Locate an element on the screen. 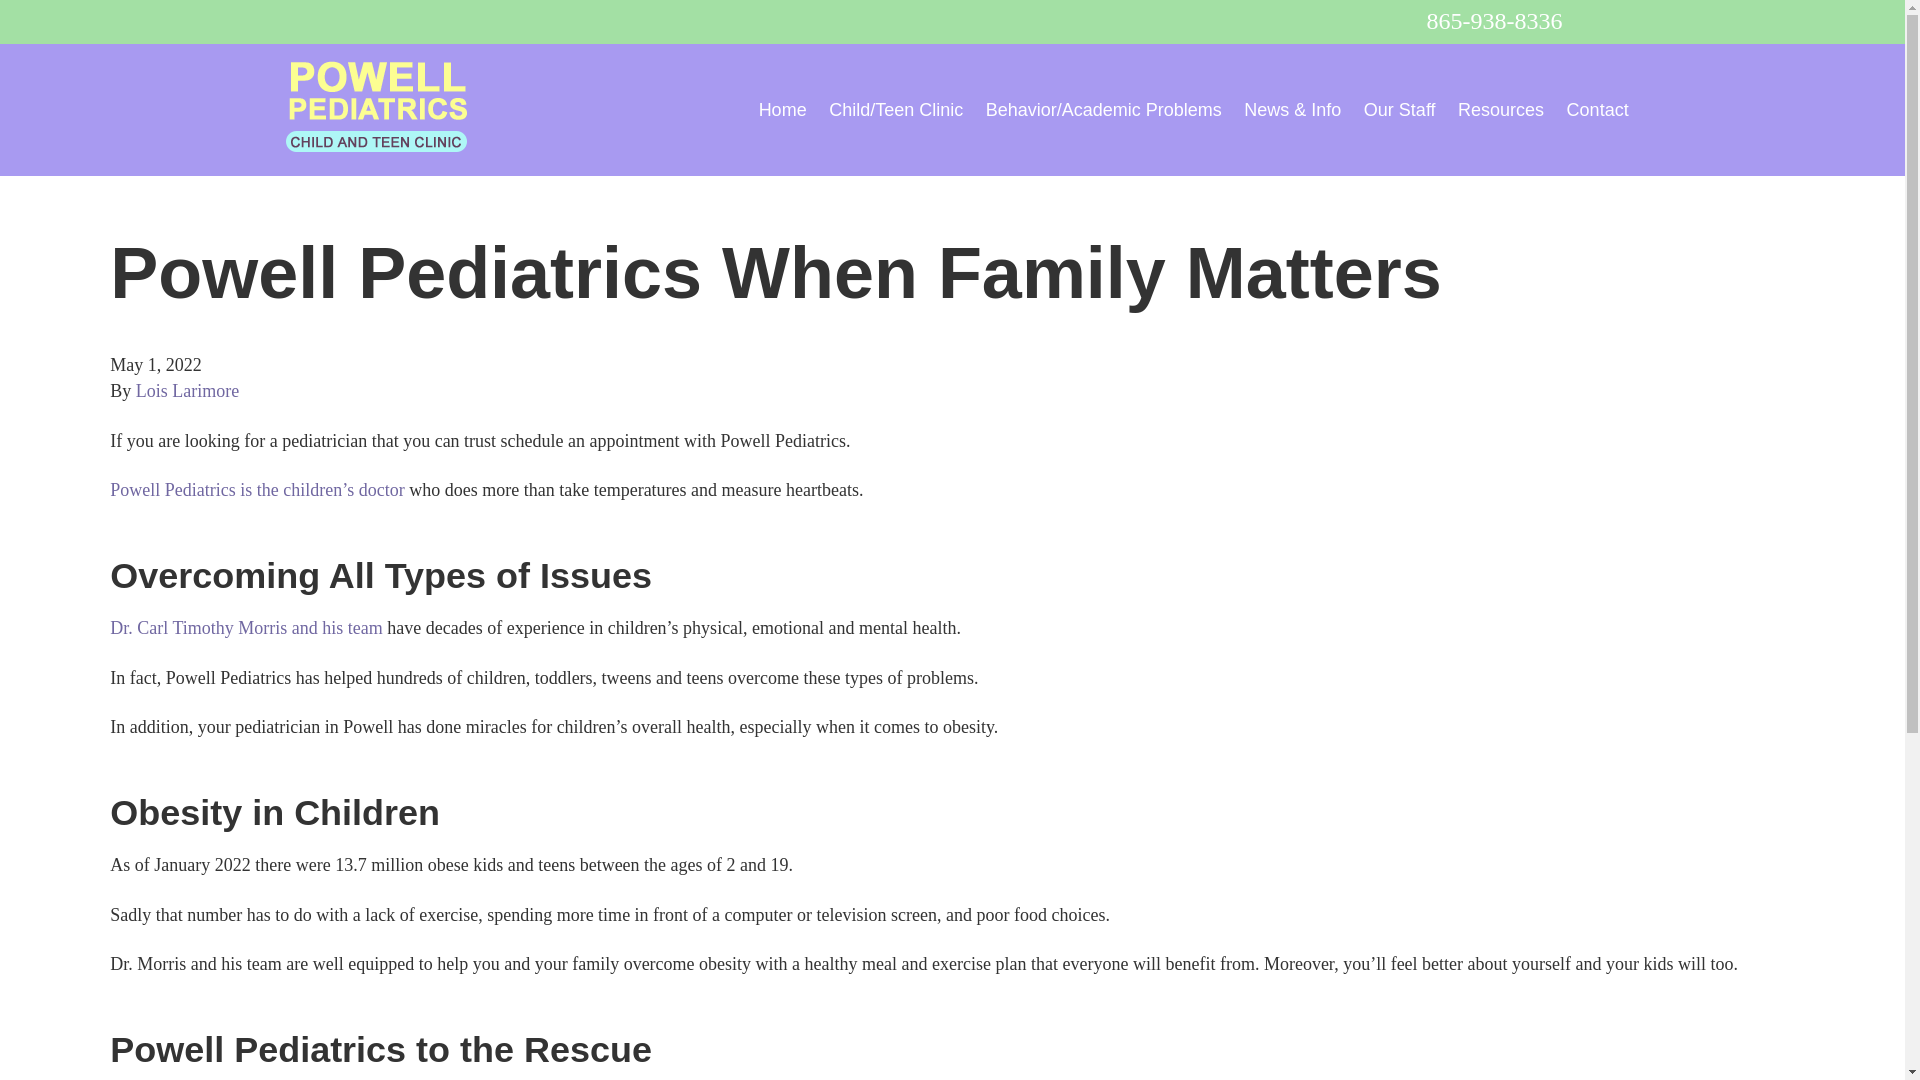 This screenshot has height=1080, width=1920. Our Staff is located at coordinates (1400, 110).